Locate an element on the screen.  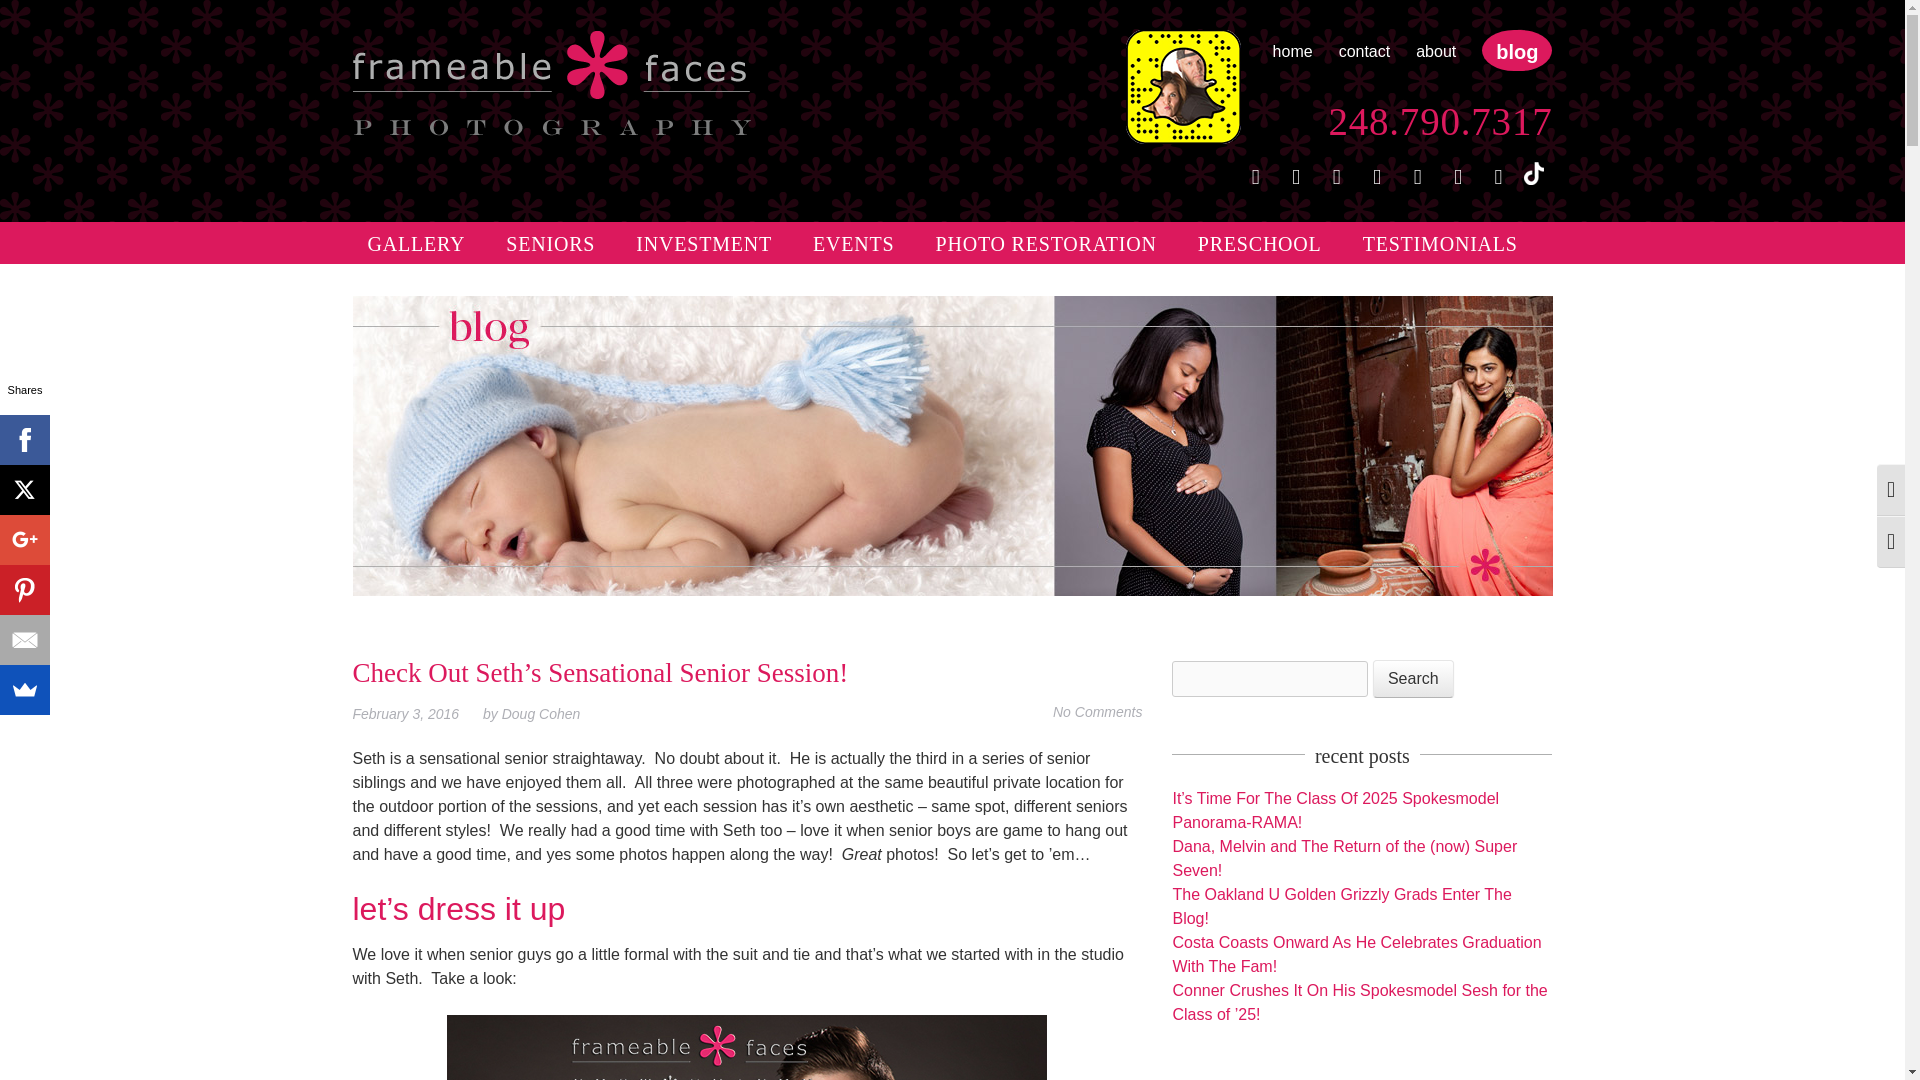
Search is located at coordinates (1412, 678).